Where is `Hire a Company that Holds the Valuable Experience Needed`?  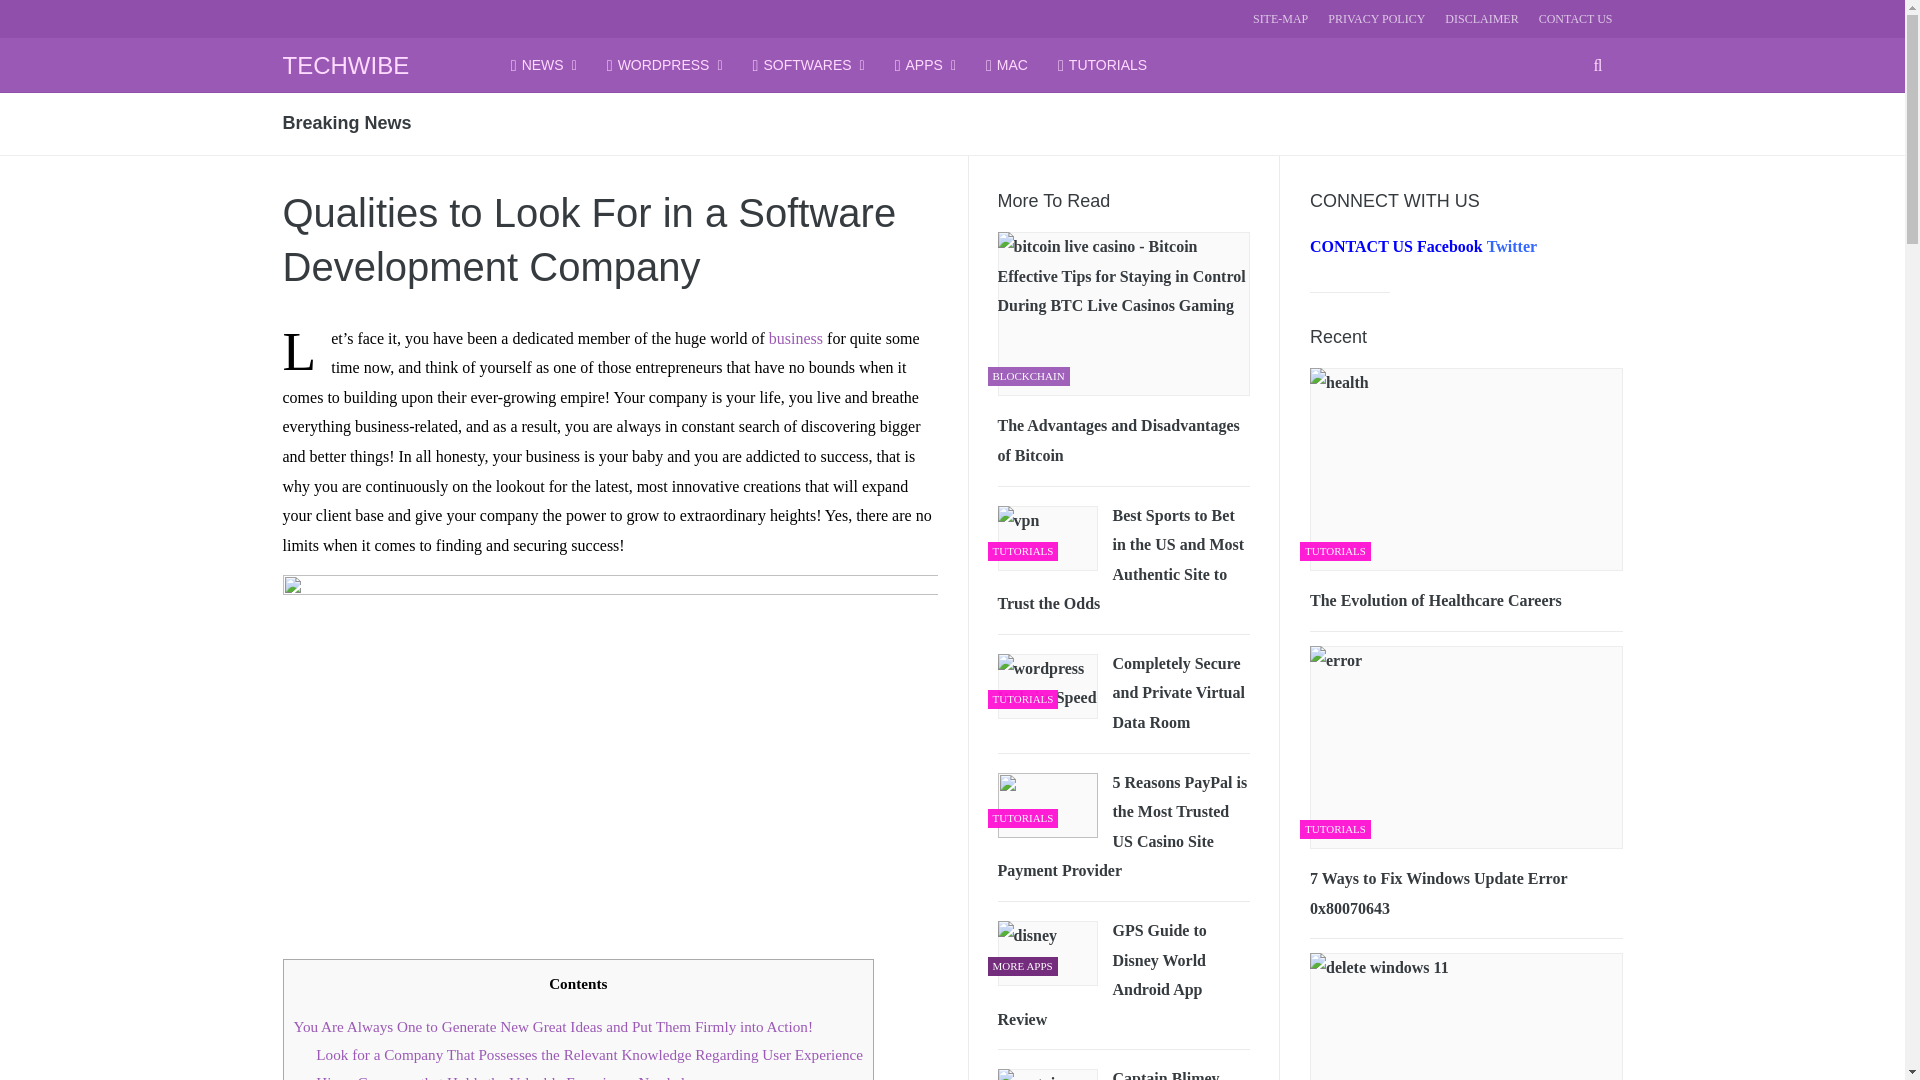 Hire a Company that Holds the Valuable Experience Needed is located at coordinates (500, 1076).